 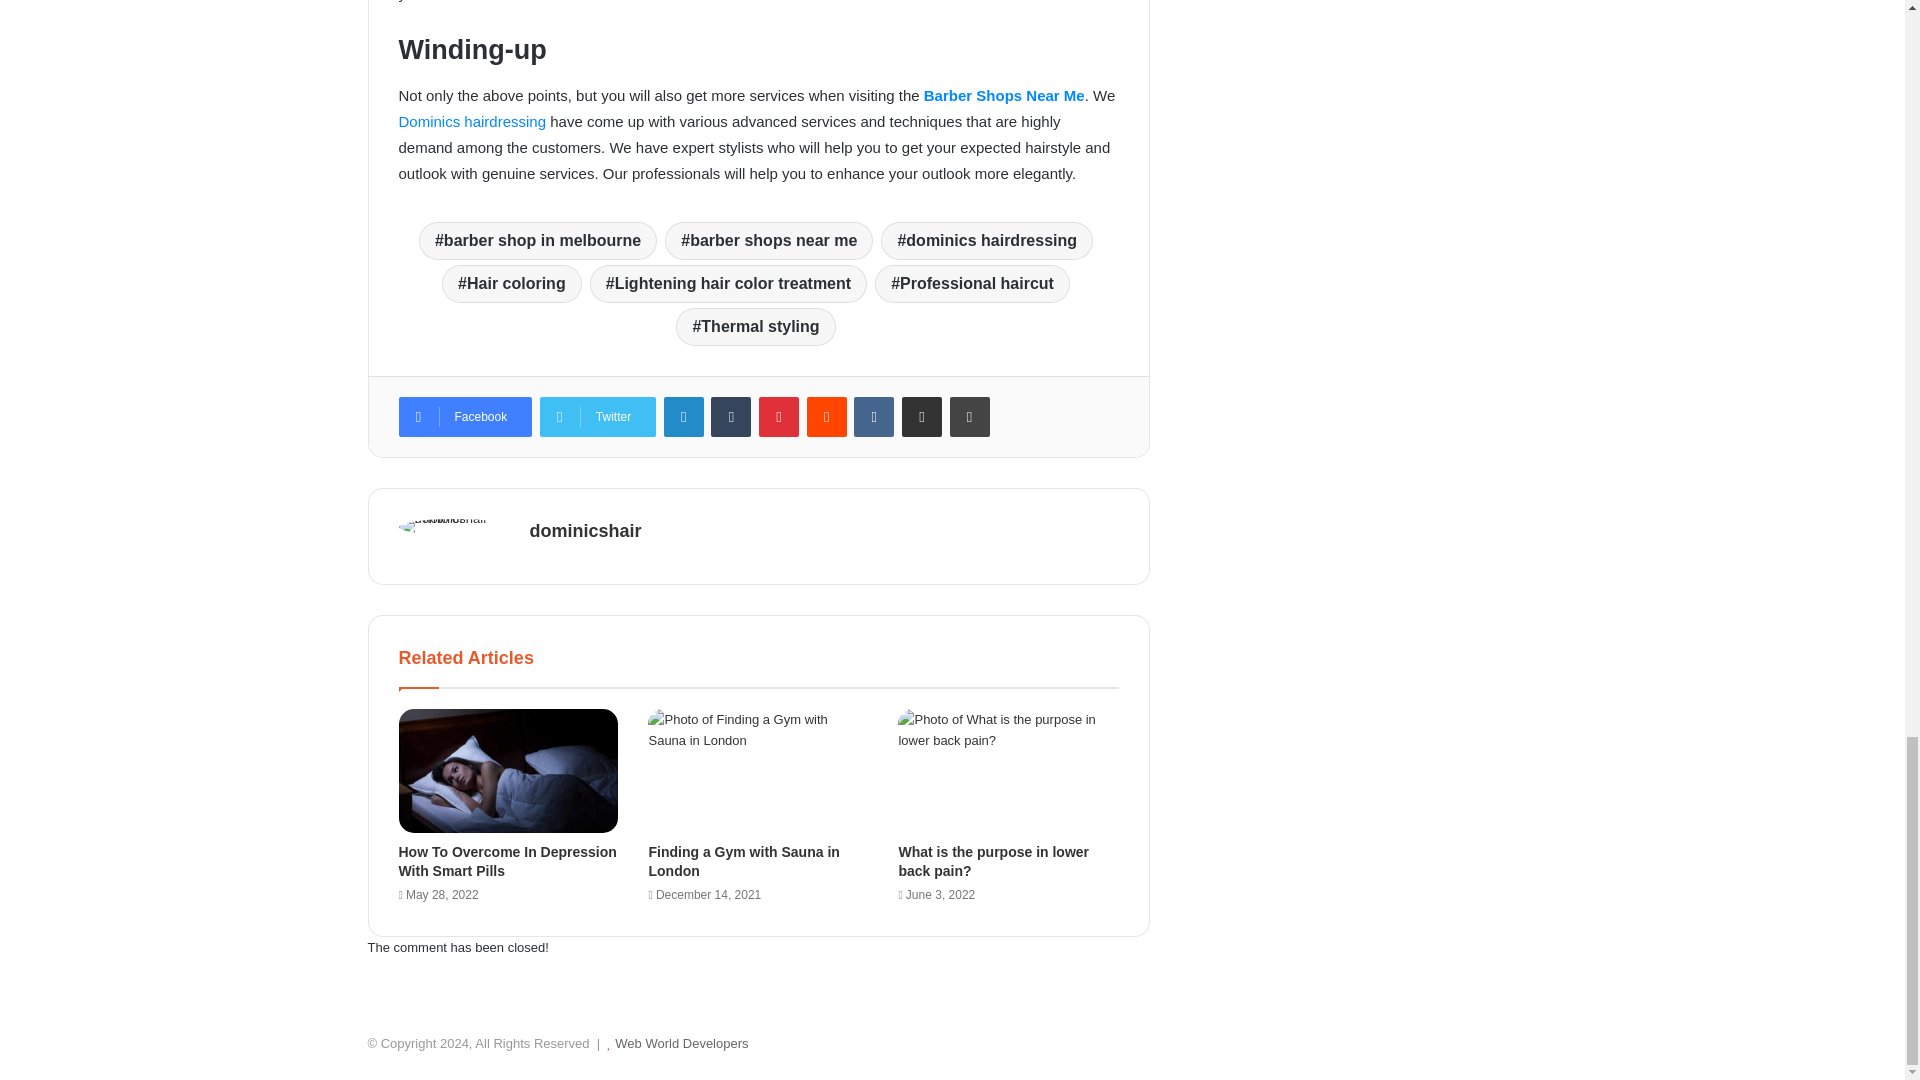 What do you see at coordinates (768, 241) in the screenshot?
I see `barber shops near me` at bounding box center [768, 241].